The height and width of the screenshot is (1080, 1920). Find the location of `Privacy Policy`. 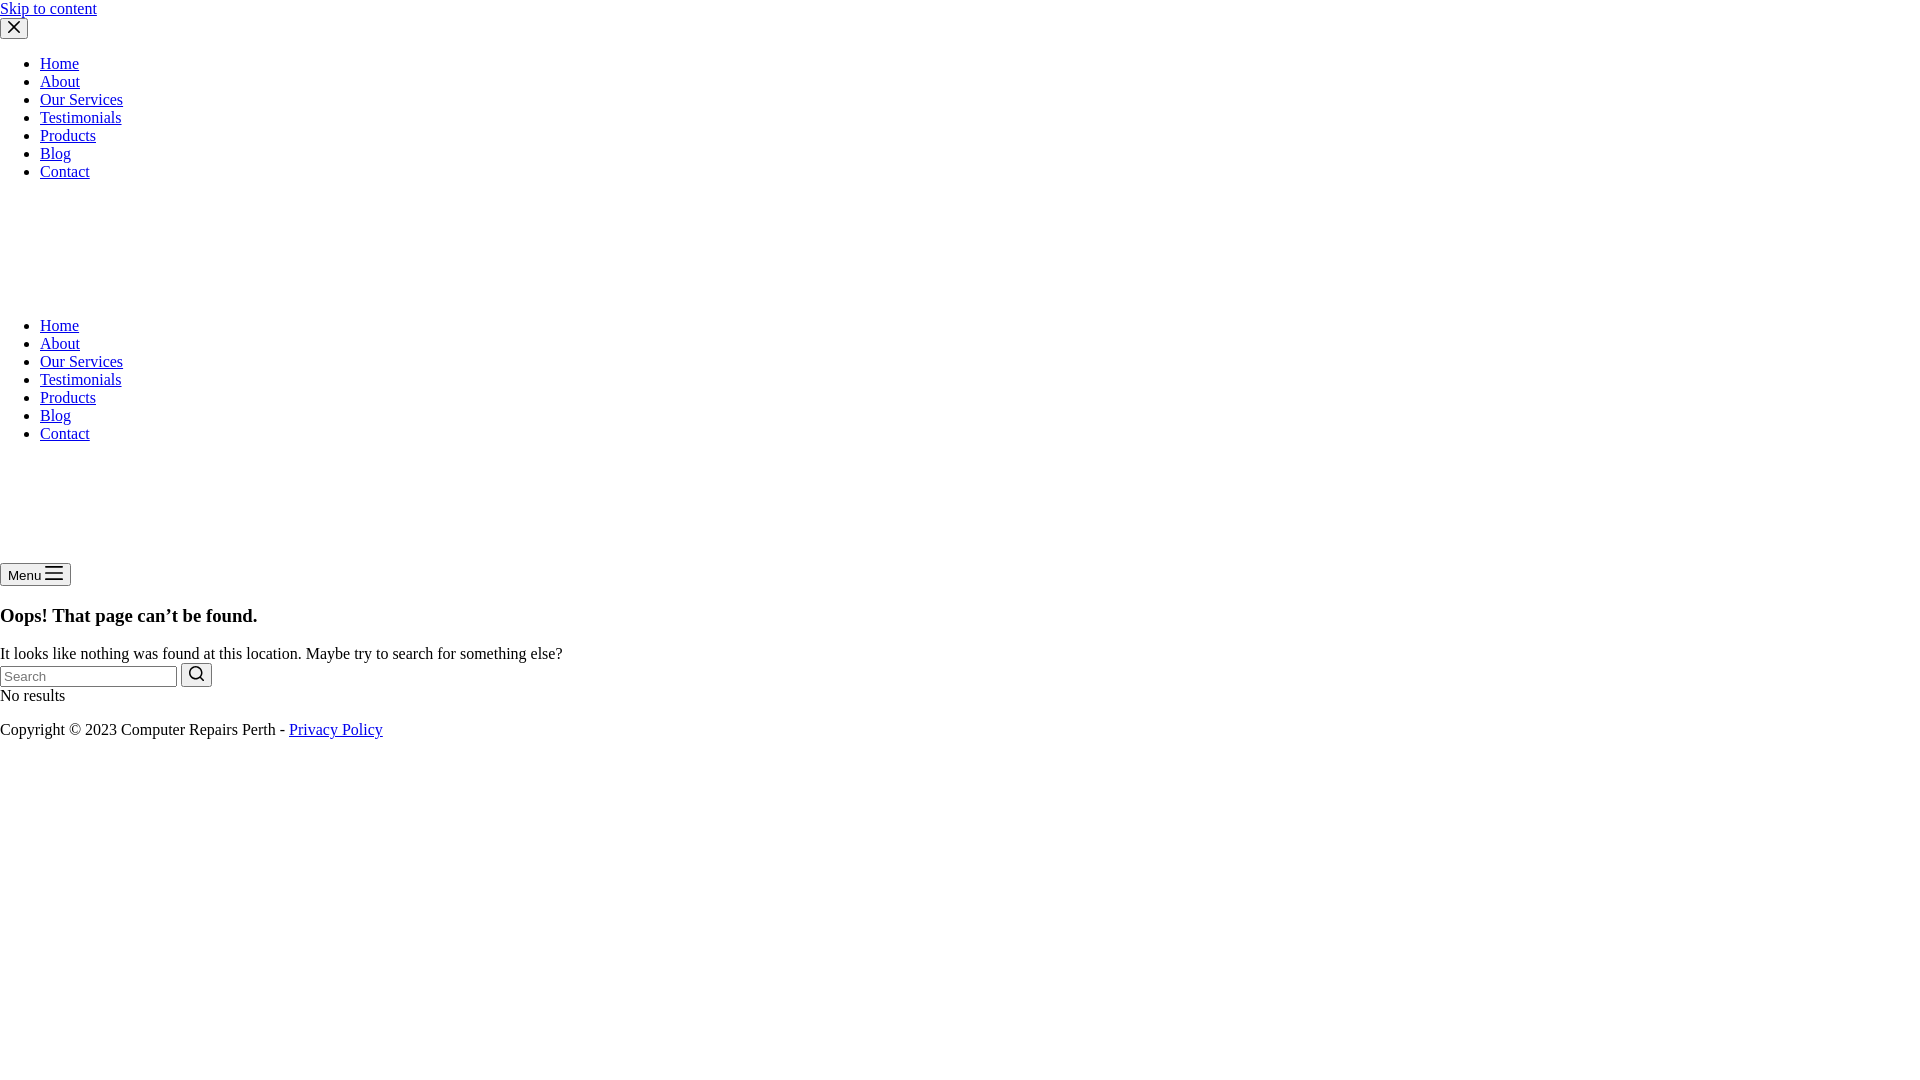

Privacy Policy is located at coordinates (336, 730).